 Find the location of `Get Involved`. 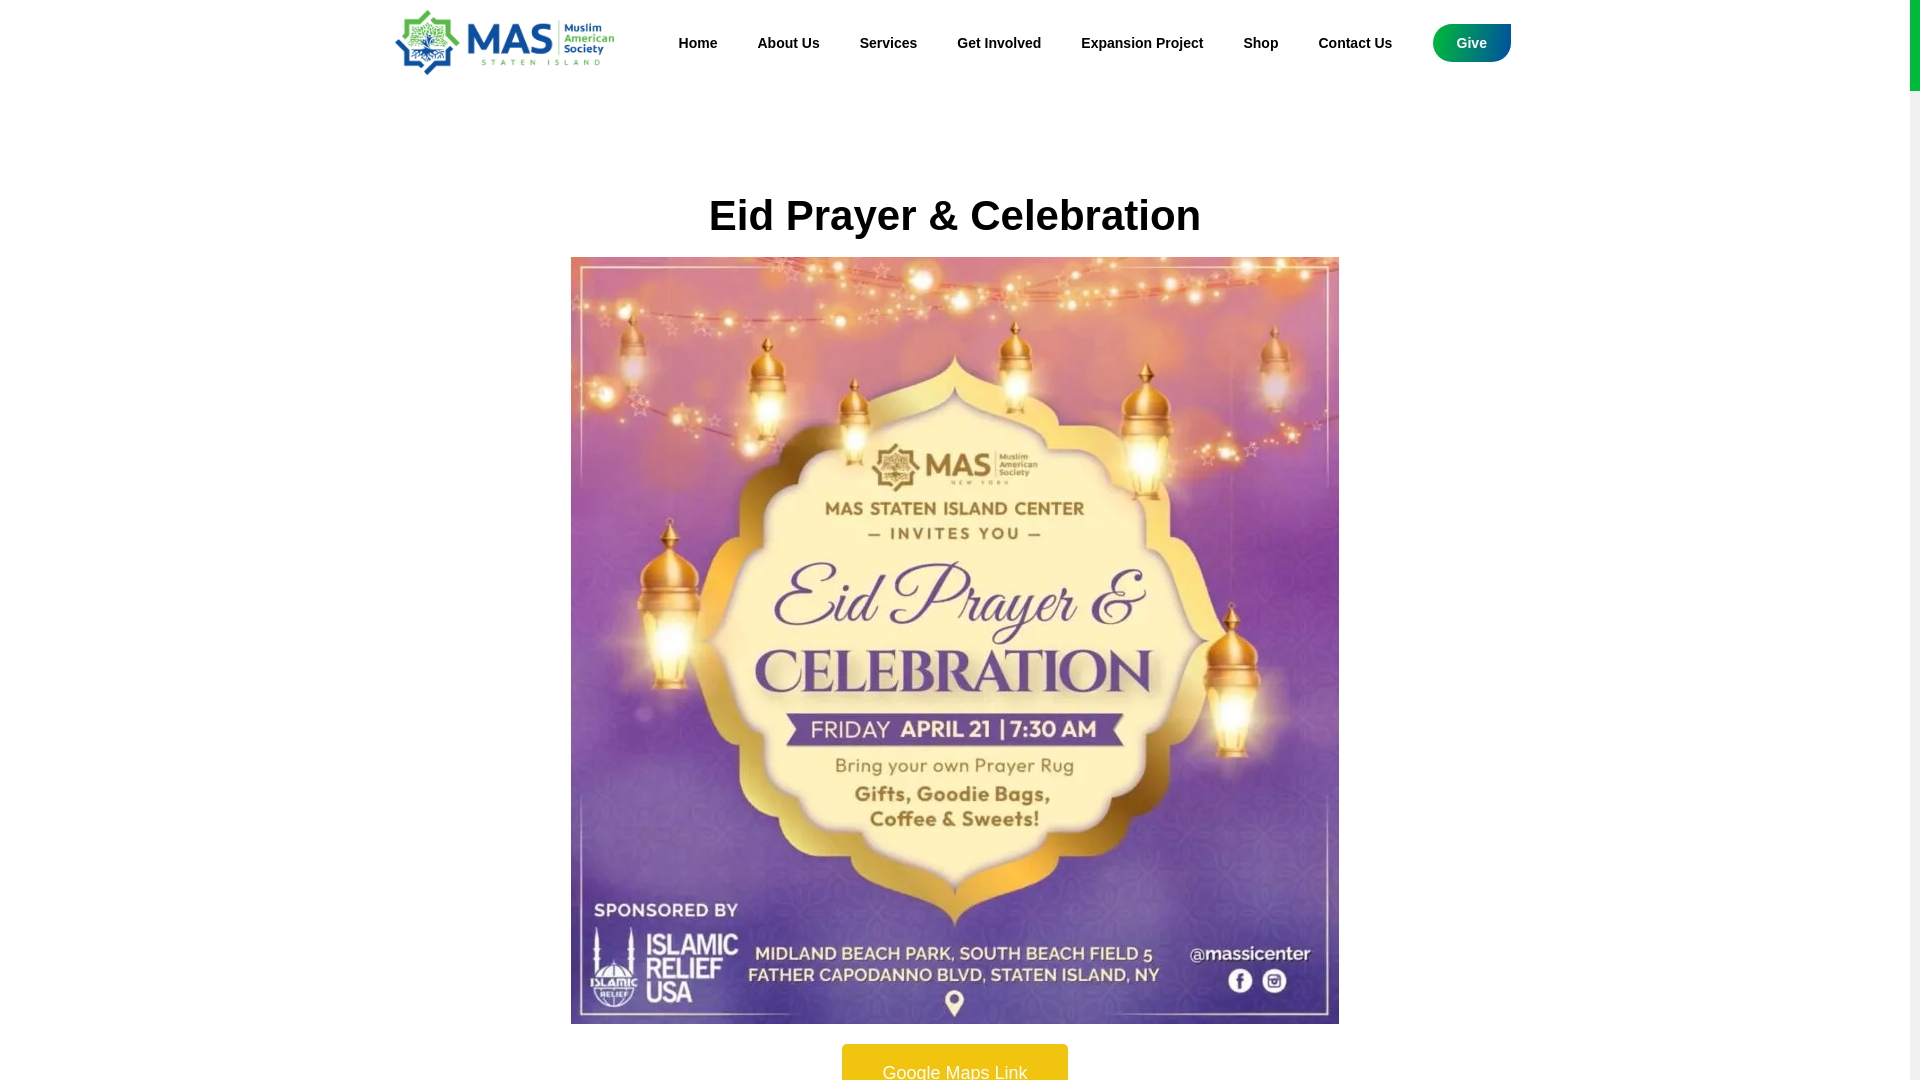

Get Involved is located at coordinates (998, 42).